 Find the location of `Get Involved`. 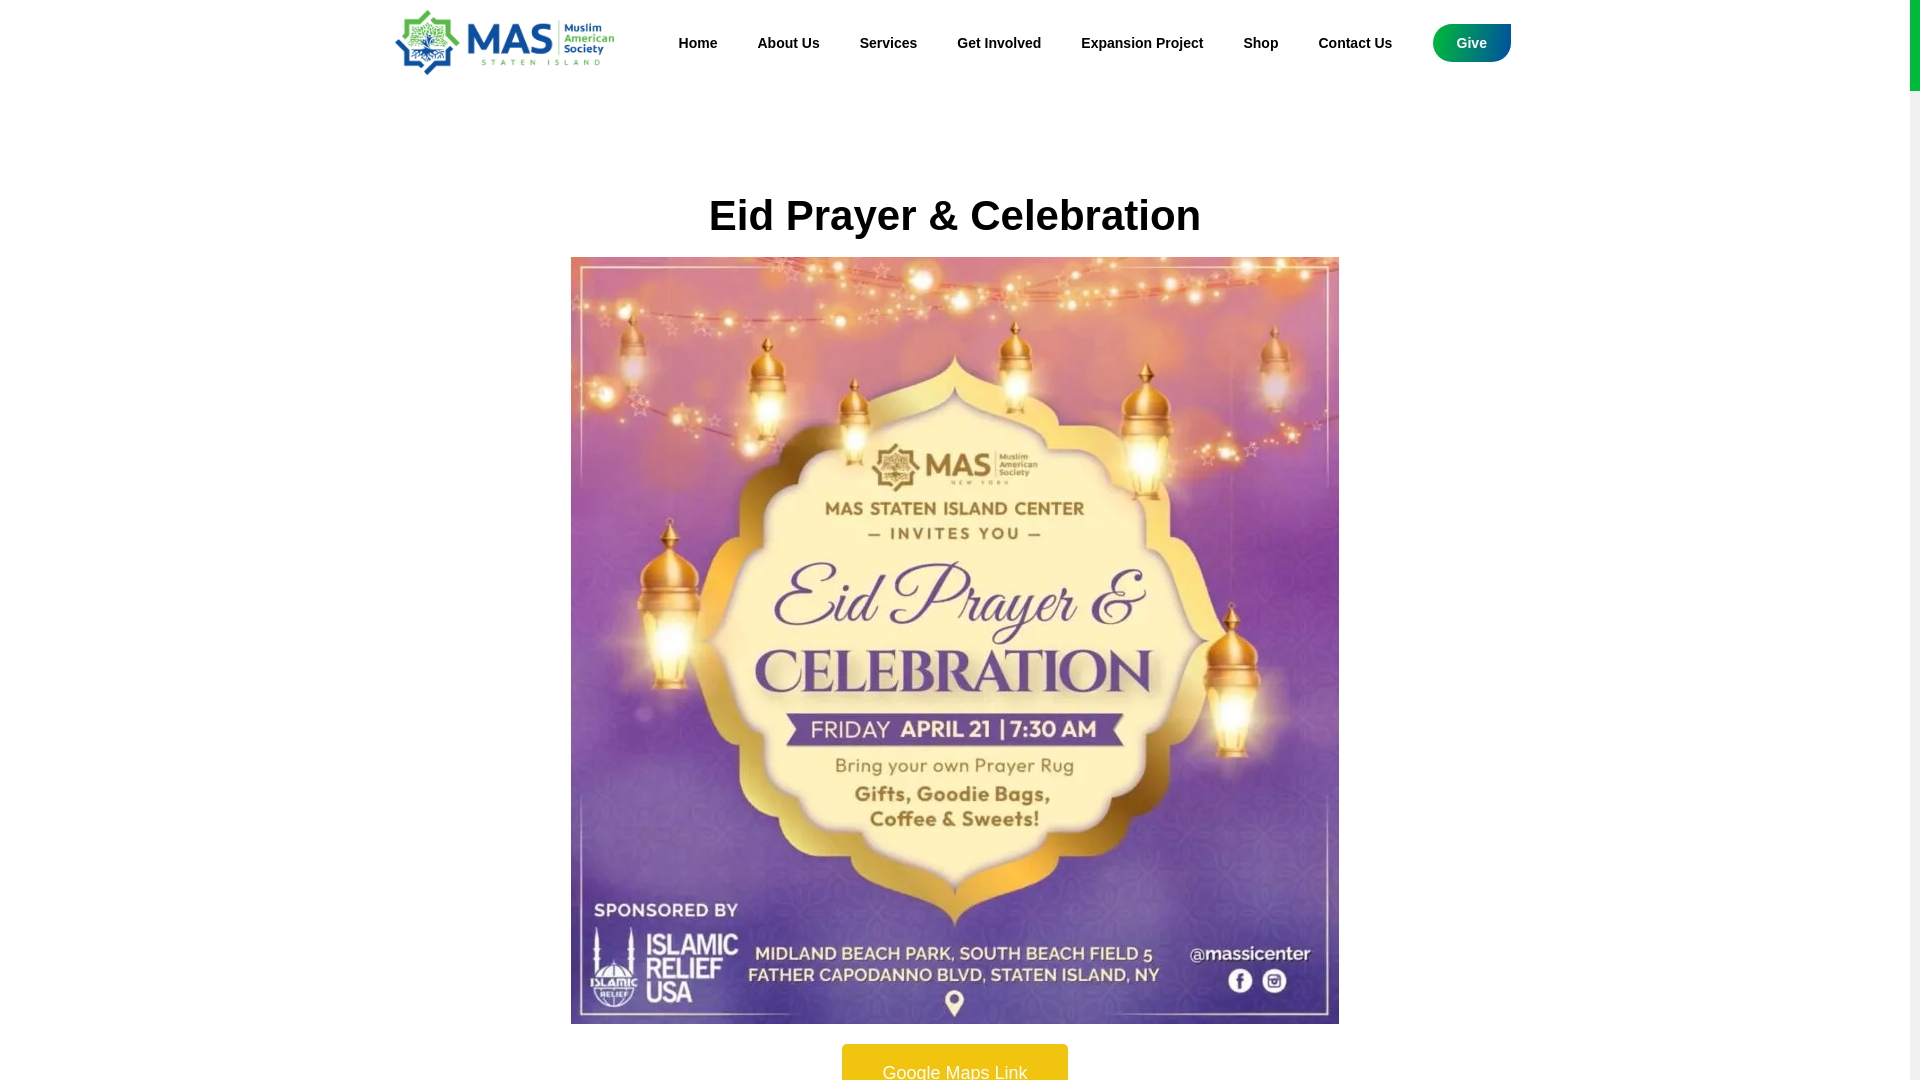

Get Involved is located at coordinates (998, 42).